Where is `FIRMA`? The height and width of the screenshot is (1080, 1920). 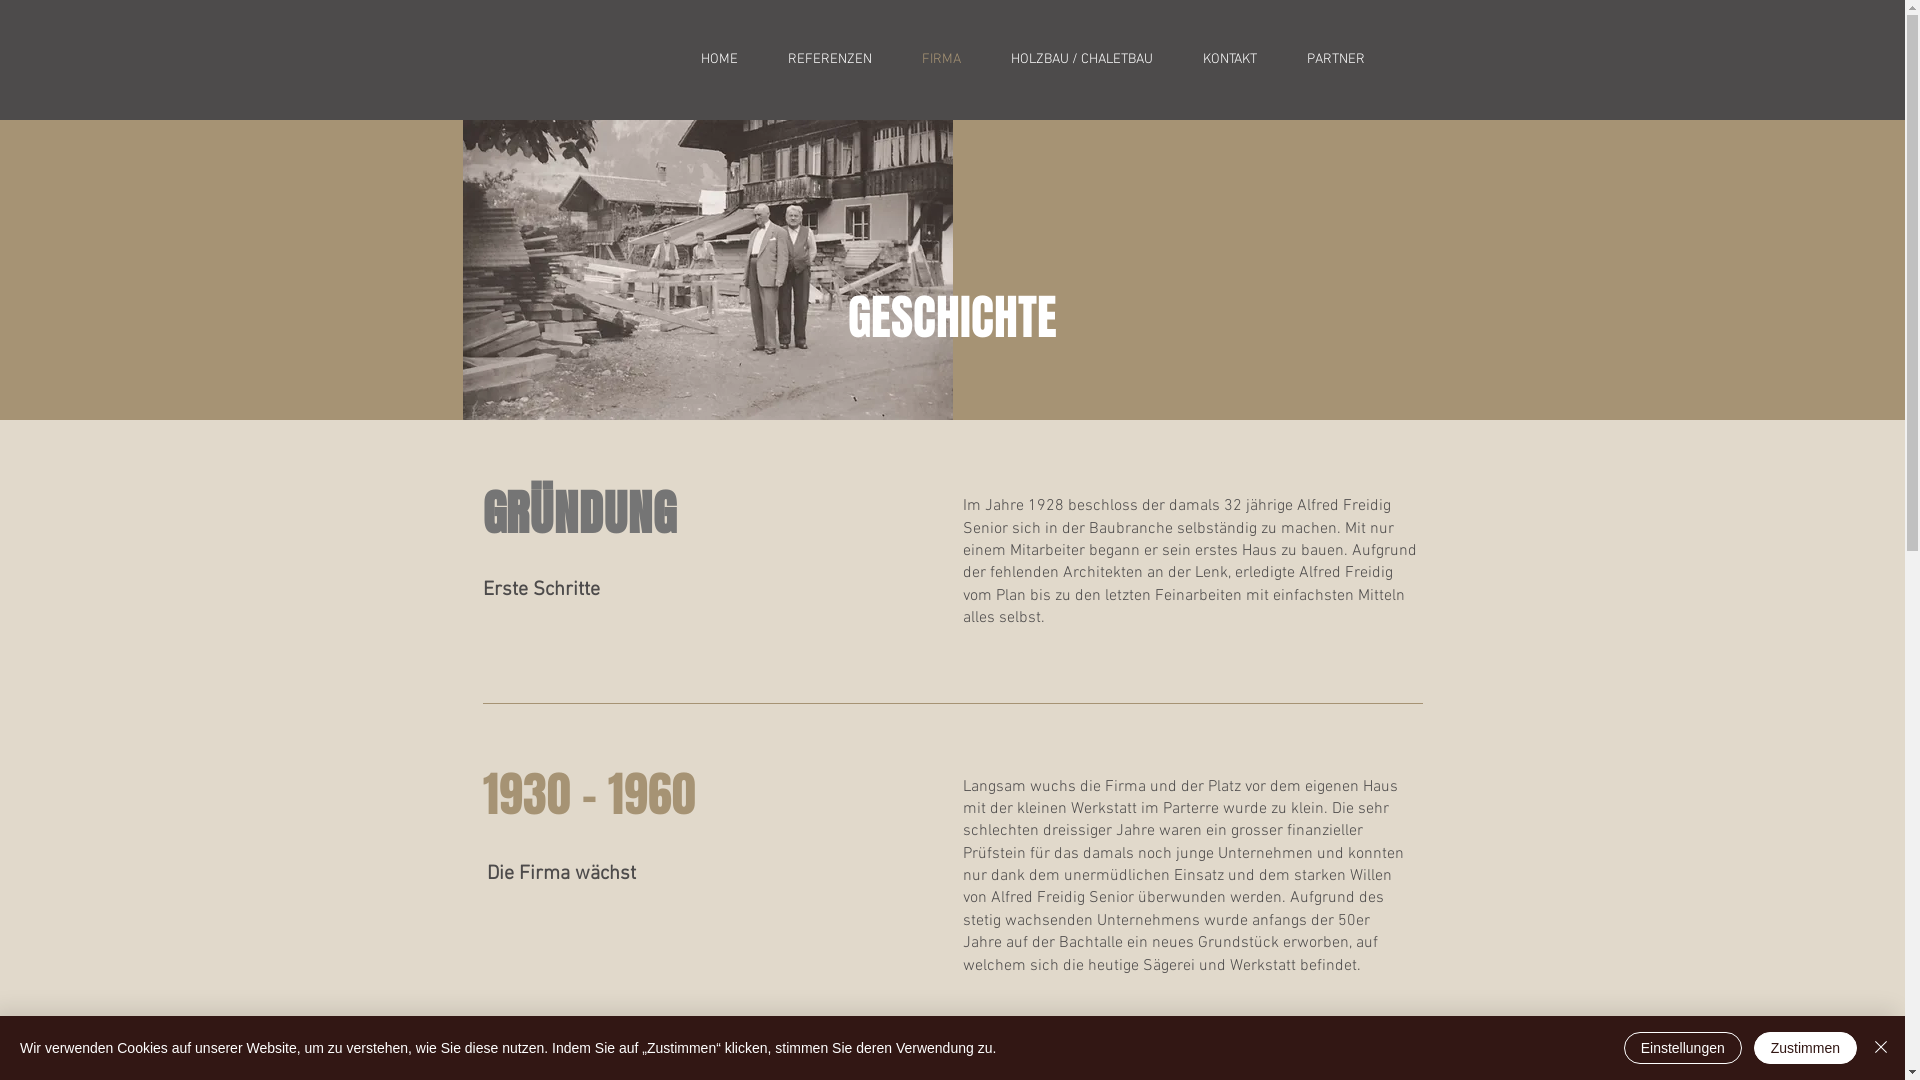
FIRMA is located at coordinates (940, 60).